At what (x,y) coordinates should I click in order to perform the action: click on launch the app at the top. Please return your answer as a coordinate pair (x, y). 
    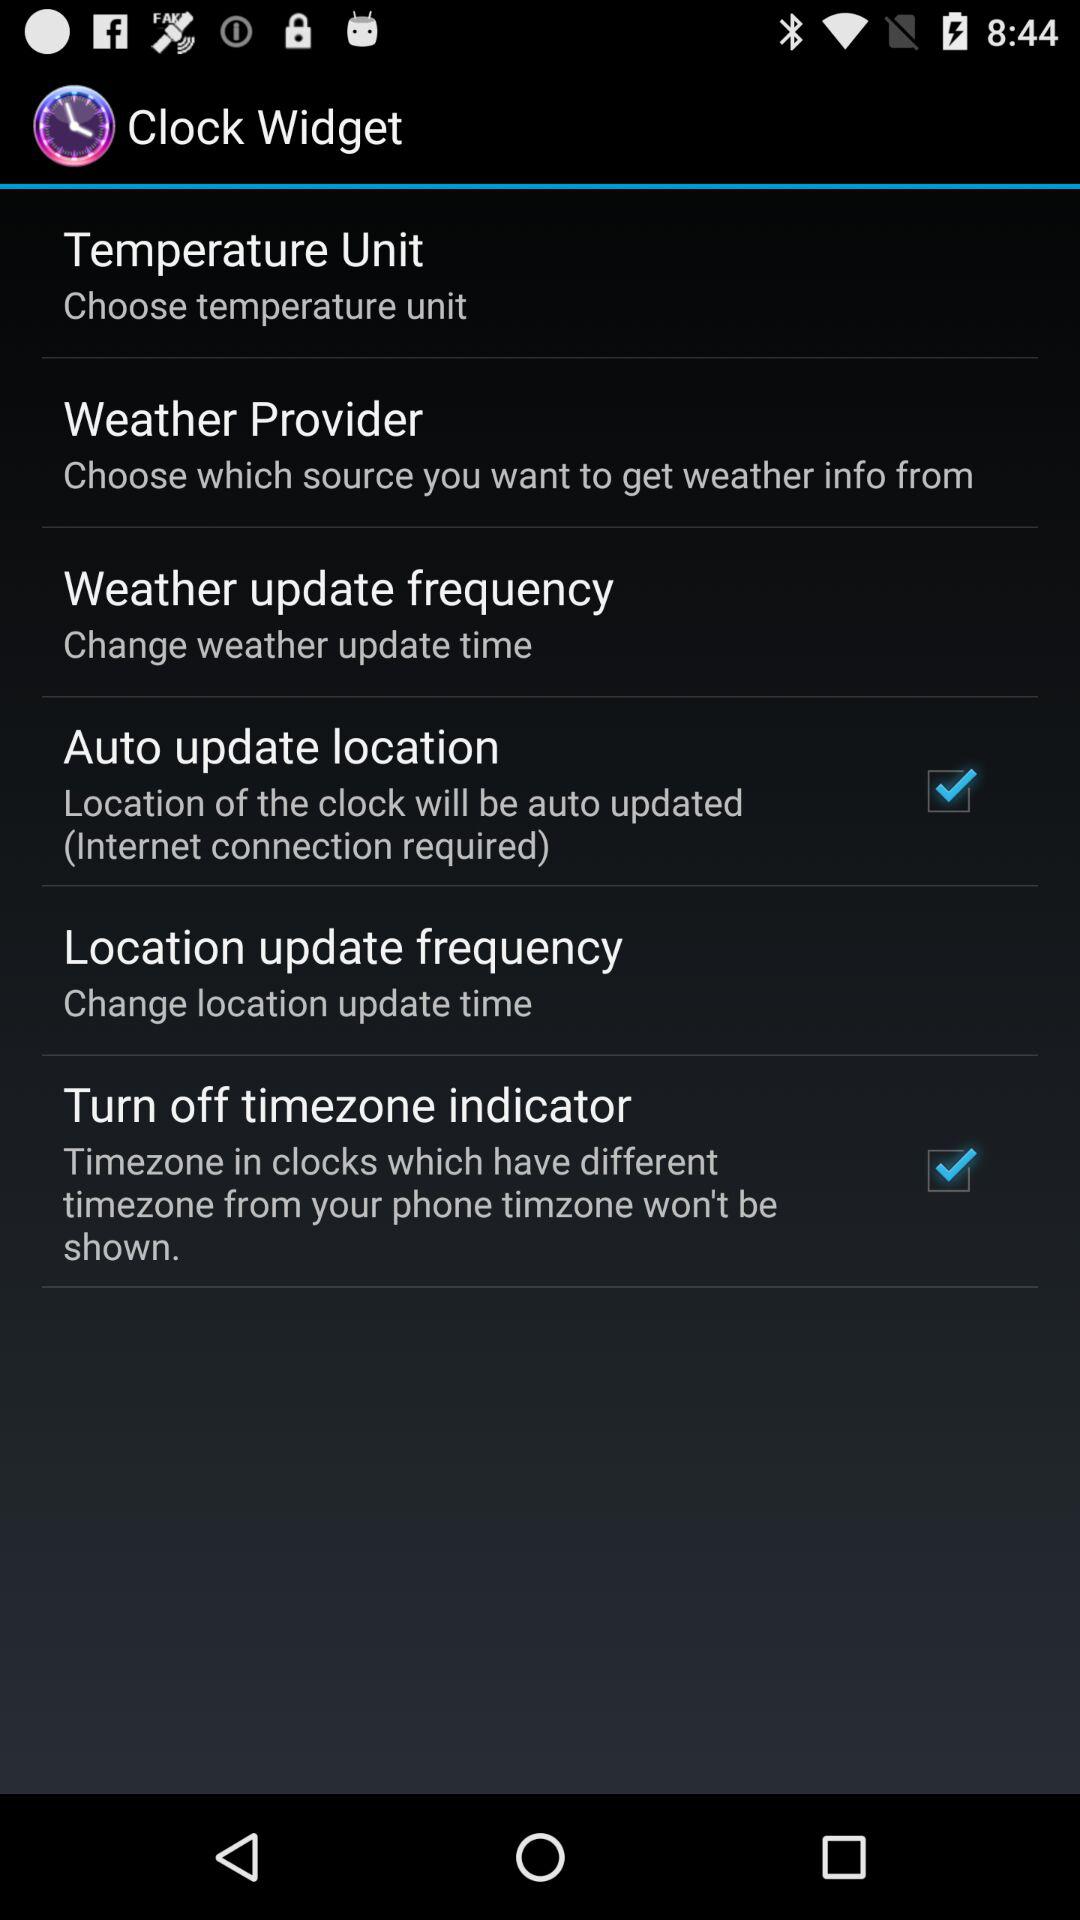
    Looking at the image, I should click on (518, 474).